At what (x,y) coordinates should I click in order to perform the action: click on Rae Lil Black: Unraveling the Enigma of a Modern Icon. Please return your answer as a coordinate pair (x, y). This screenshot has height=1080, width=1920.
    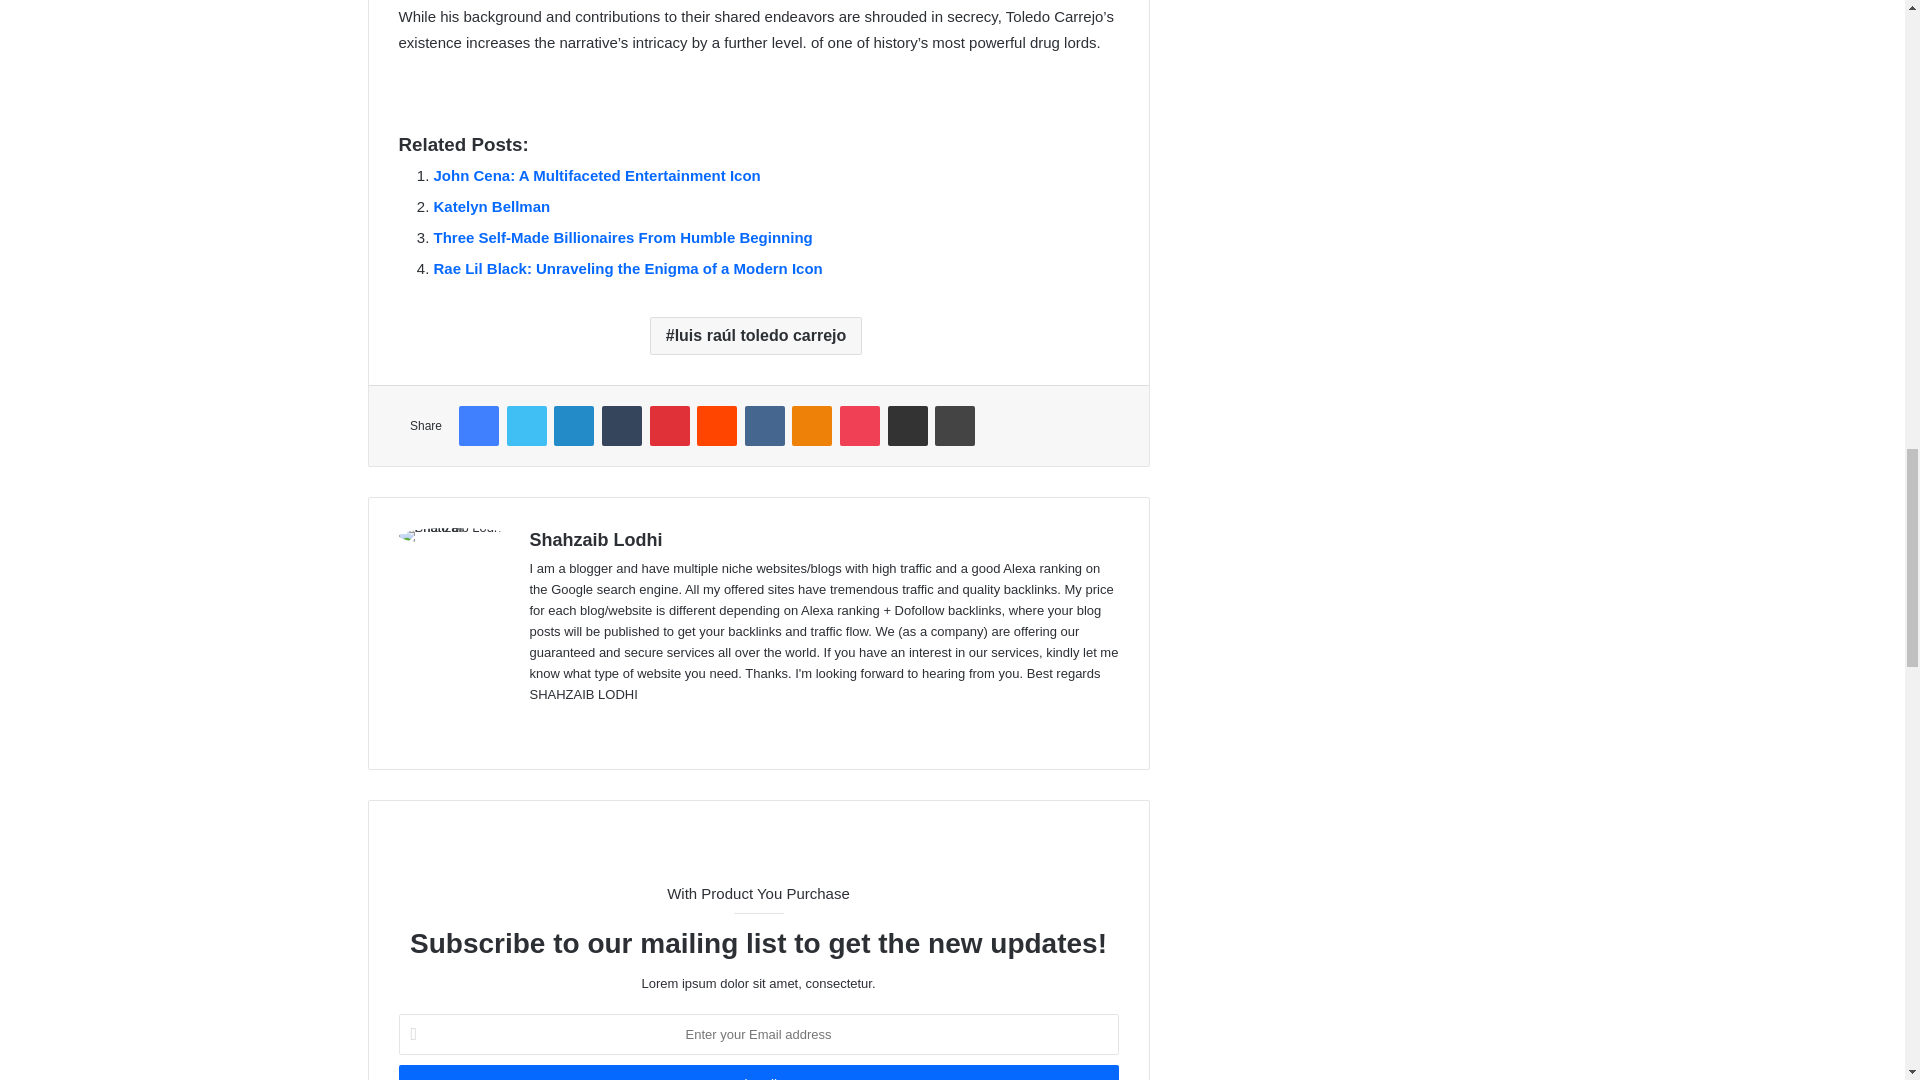
    Looking at the image, I should click on (628, 268).